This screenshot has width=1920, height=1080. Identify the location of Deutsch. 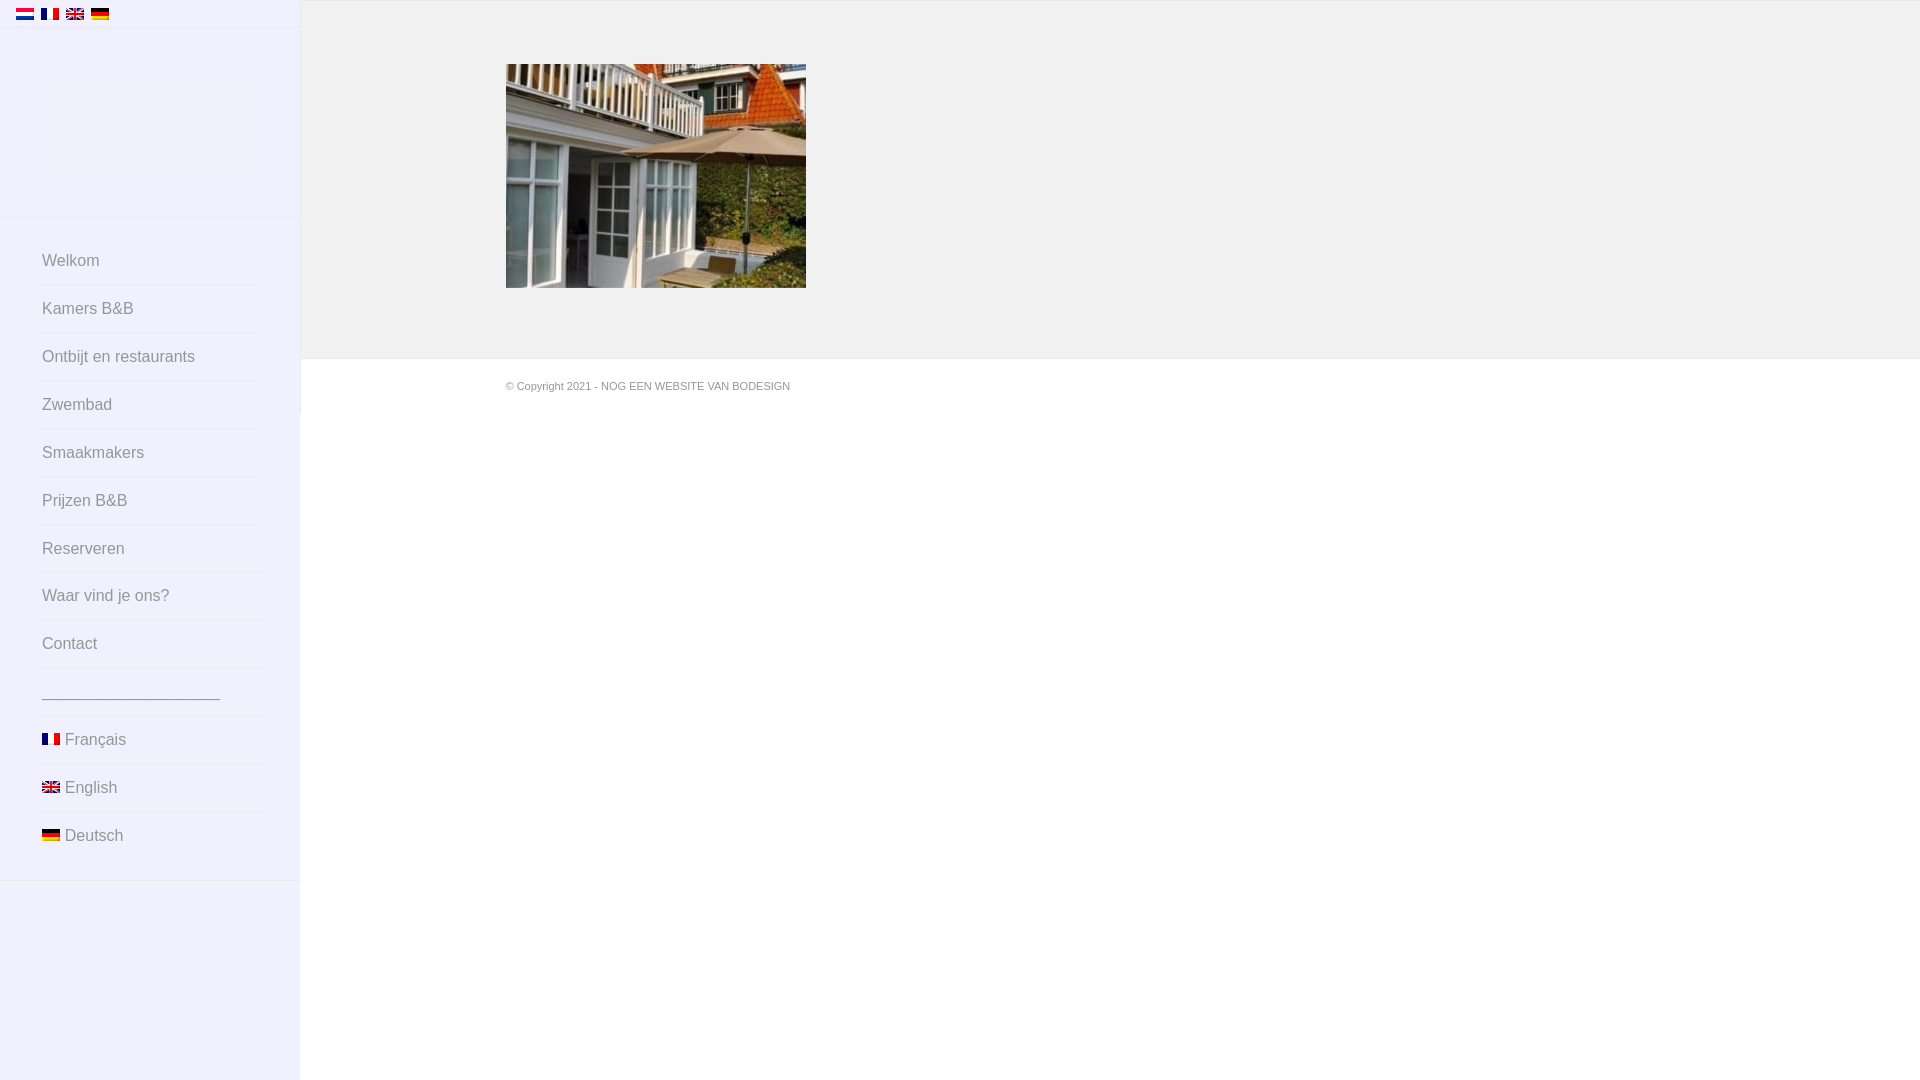
(150, 836).